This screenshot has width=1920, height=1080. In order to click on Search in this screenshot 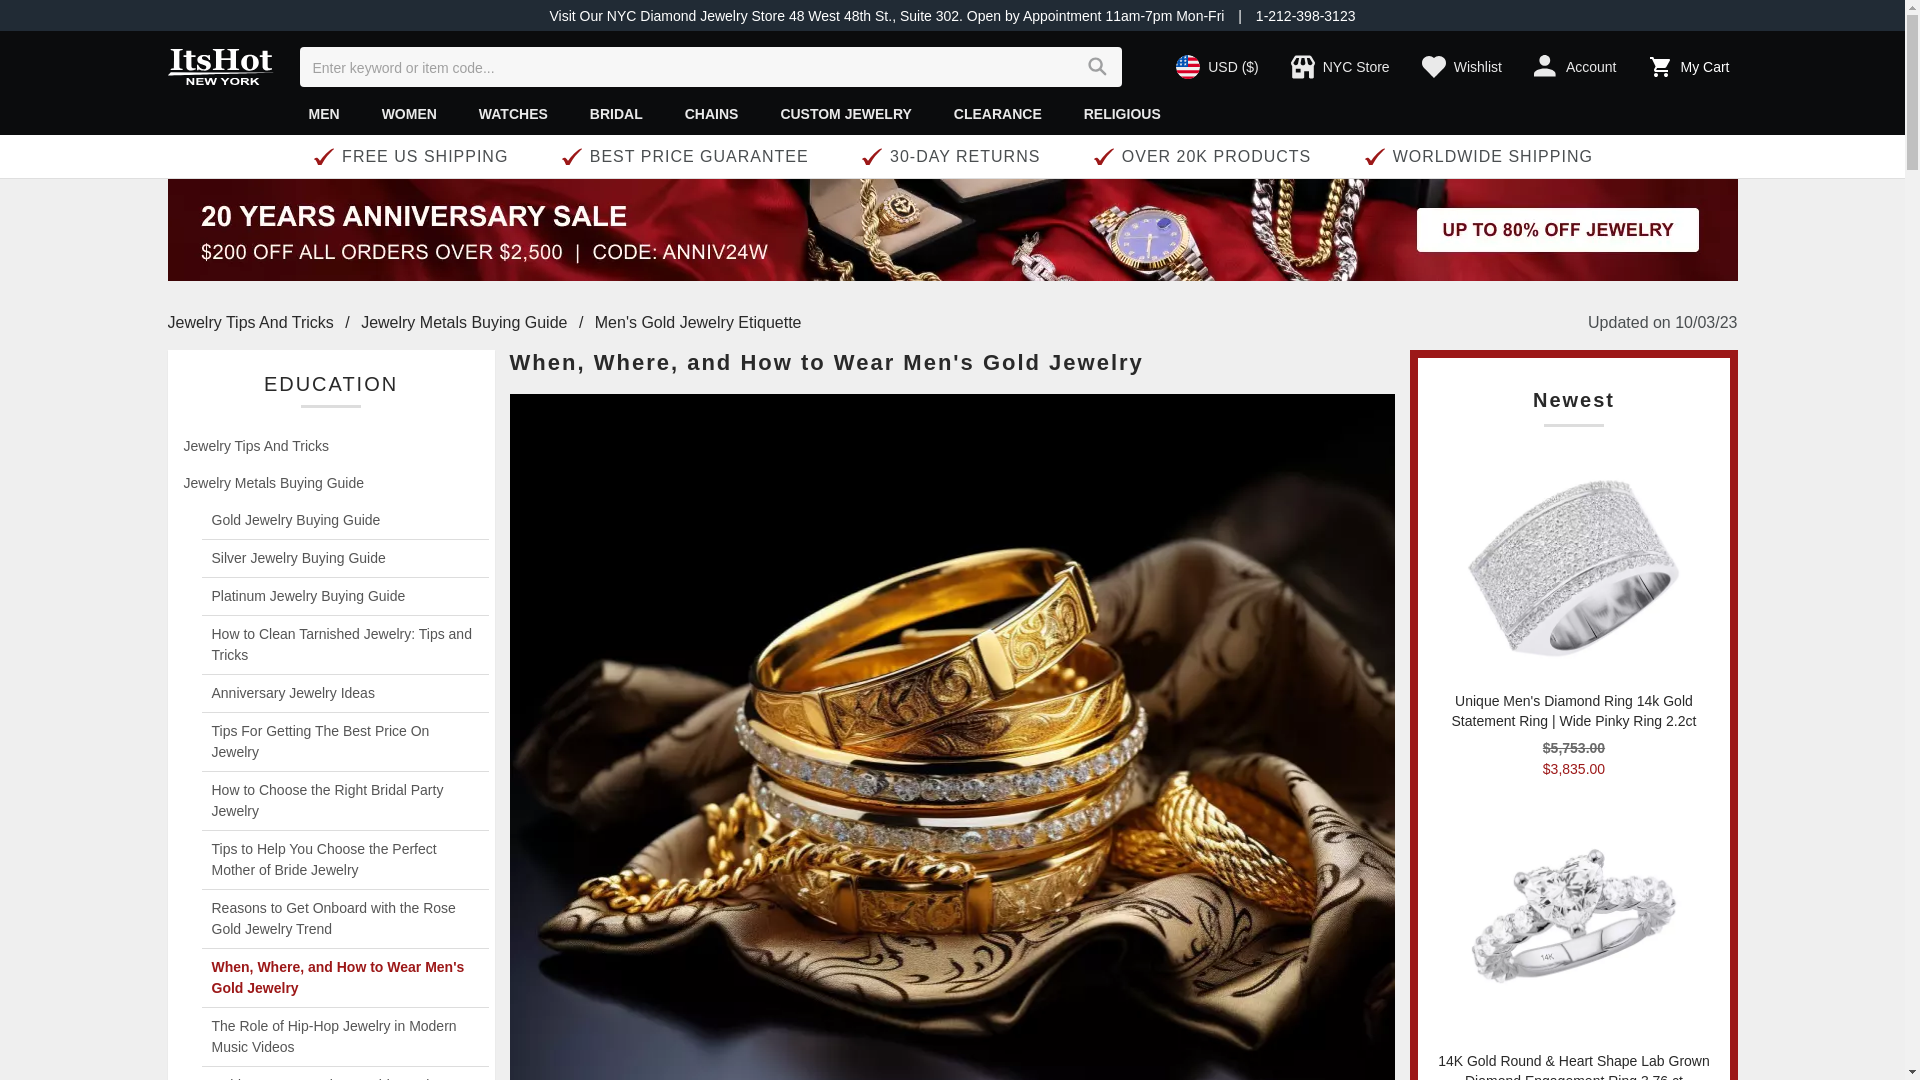, I will do `click(1098, 66)`.